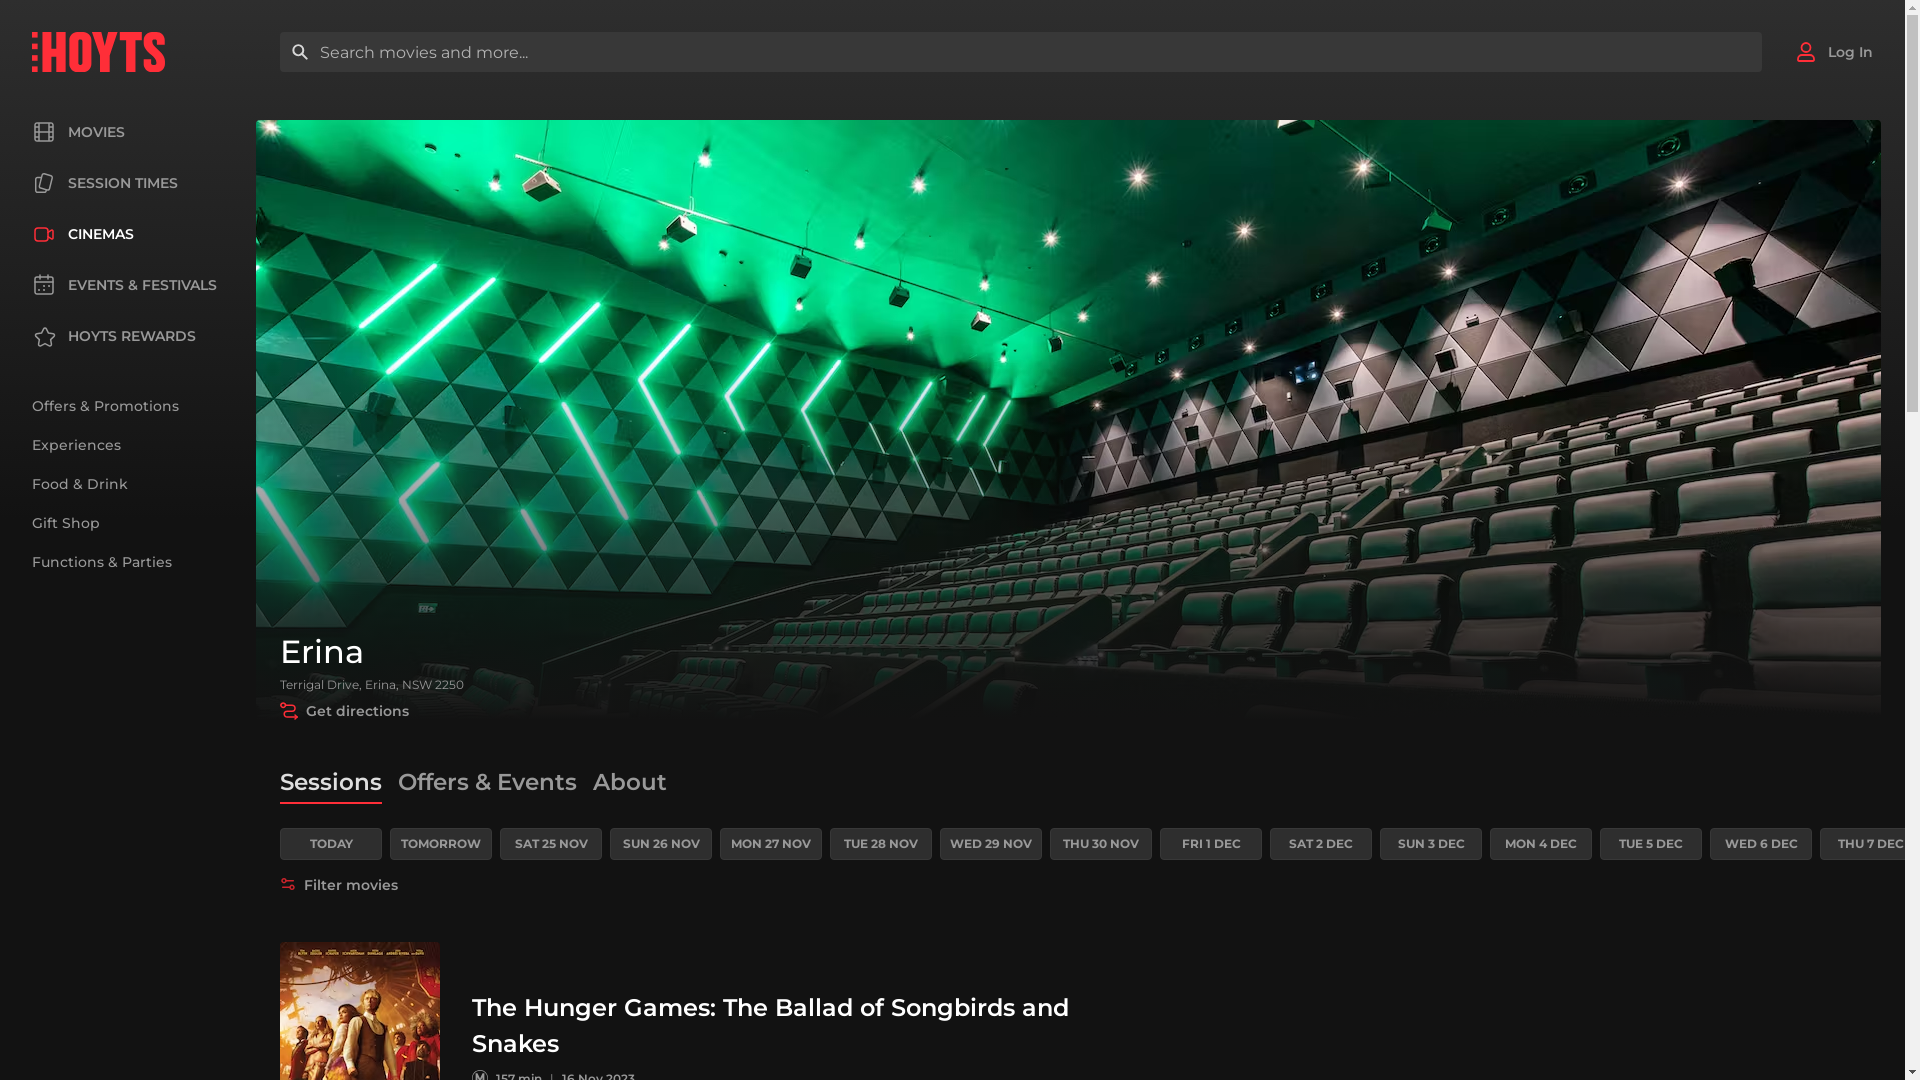 Image resolution: width=1920 pixels, height=1080 pixels. What do you see at coordinates (630, 782) in the screenshot?
I see `About` at bounding box center [630, 782].